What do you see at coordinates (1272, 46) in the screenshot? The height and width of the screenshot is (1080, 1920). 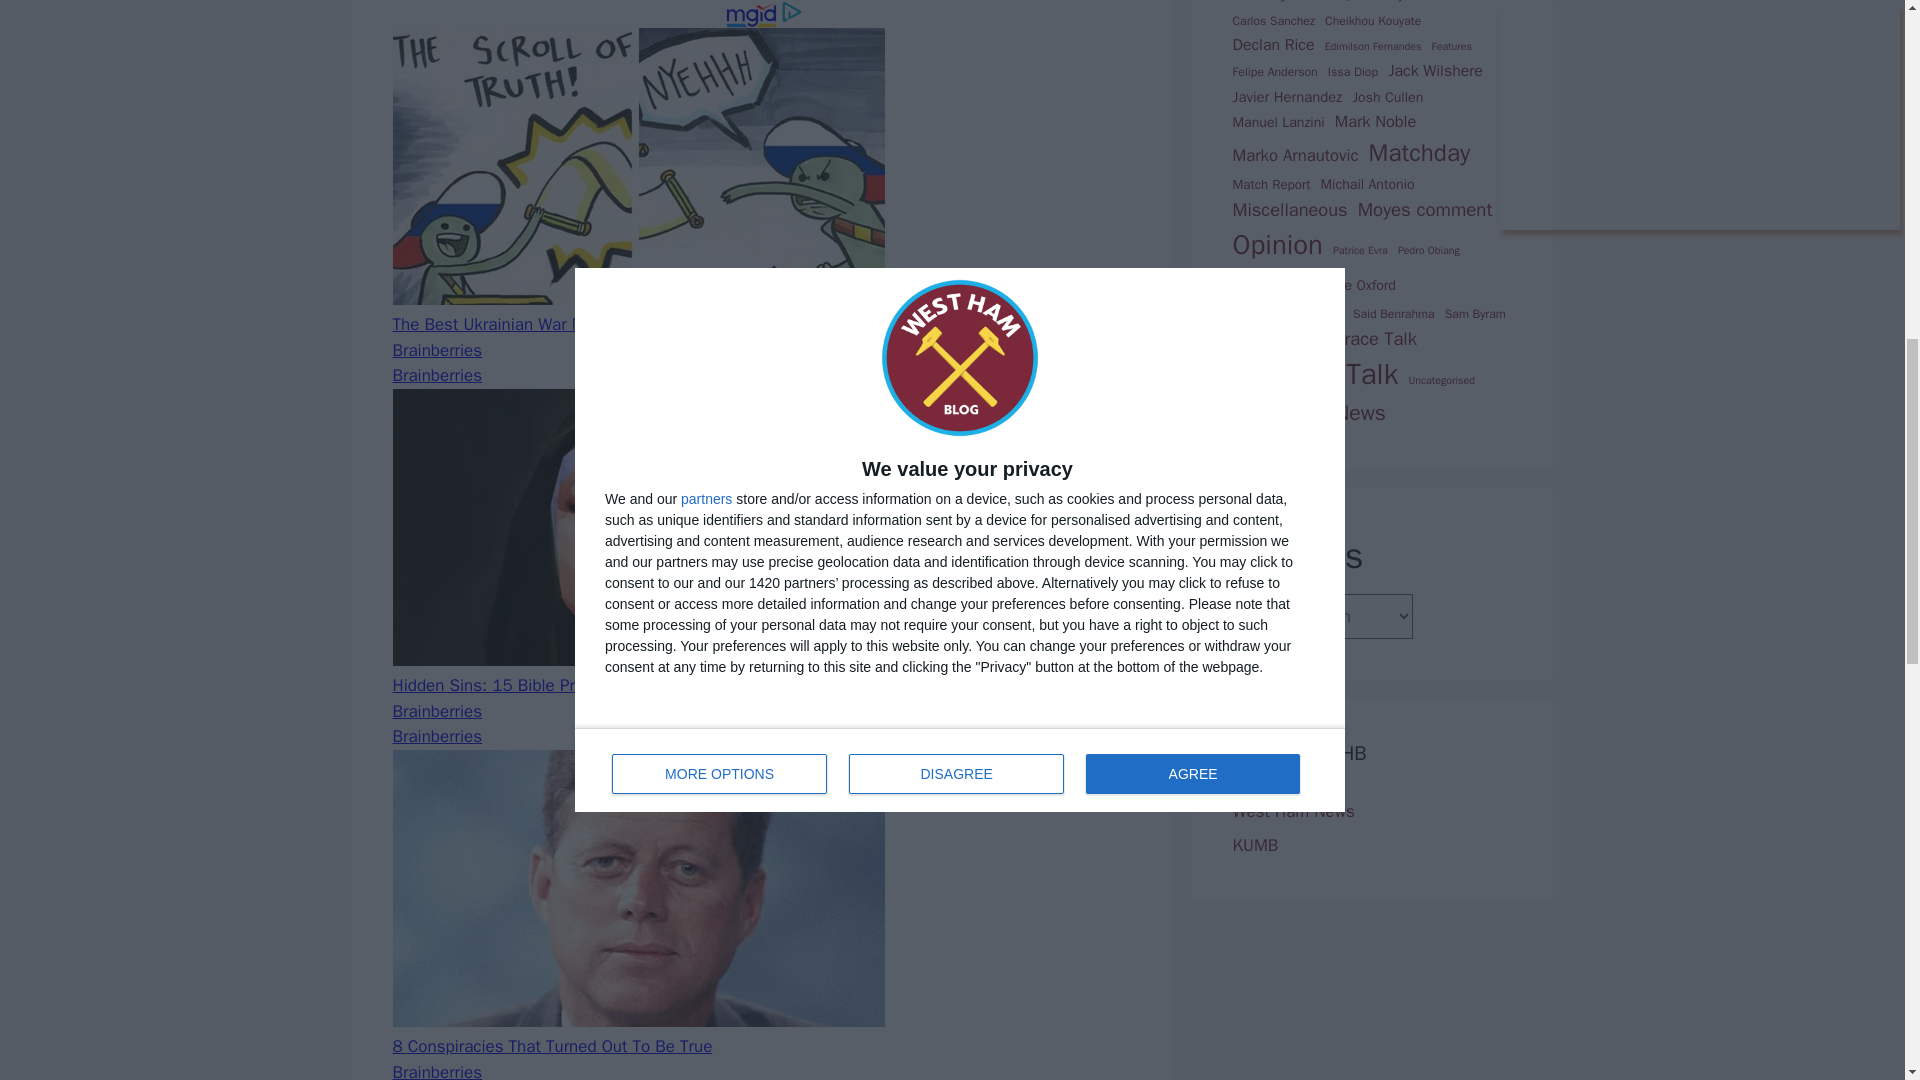 I see `Declan Rice` at bounding box center [1272, 46].